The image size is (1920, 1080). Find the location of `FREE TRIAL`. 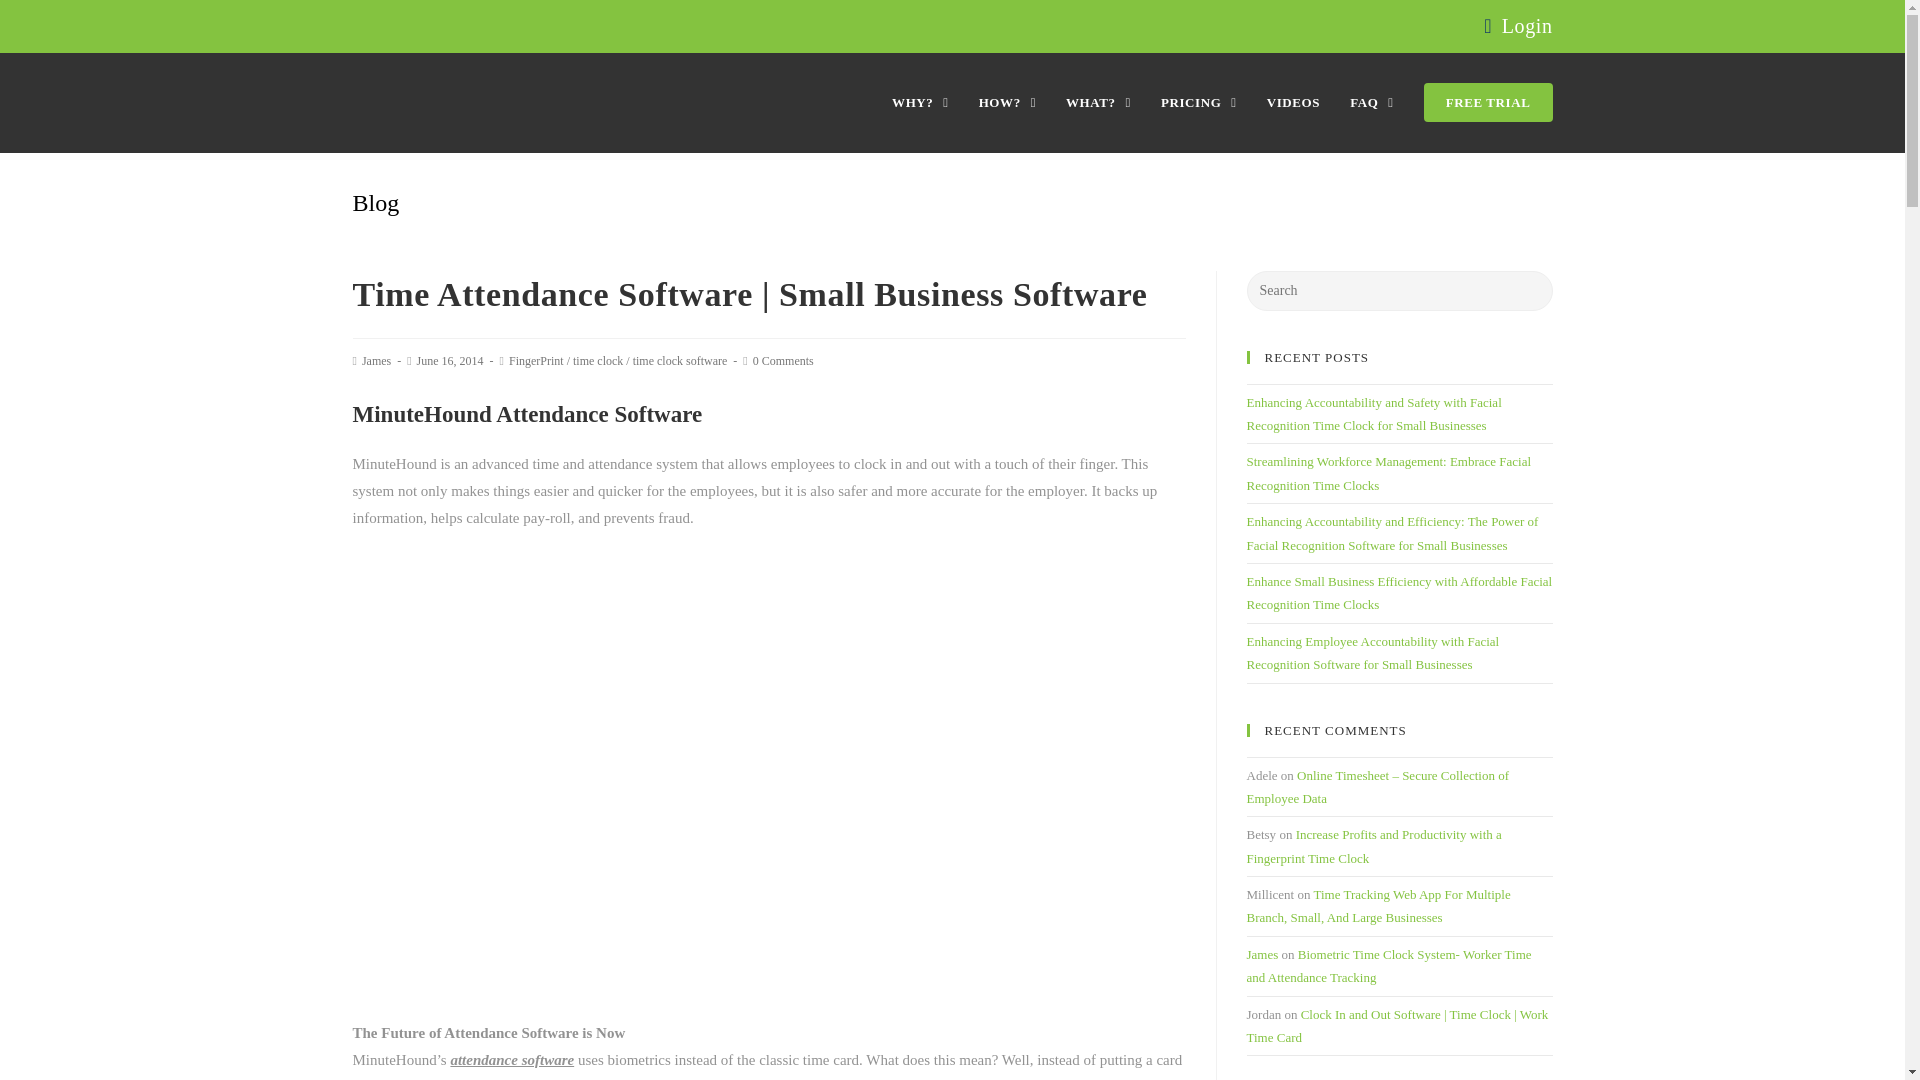

FREE TRIAL is located at coordinates (1488, 102).